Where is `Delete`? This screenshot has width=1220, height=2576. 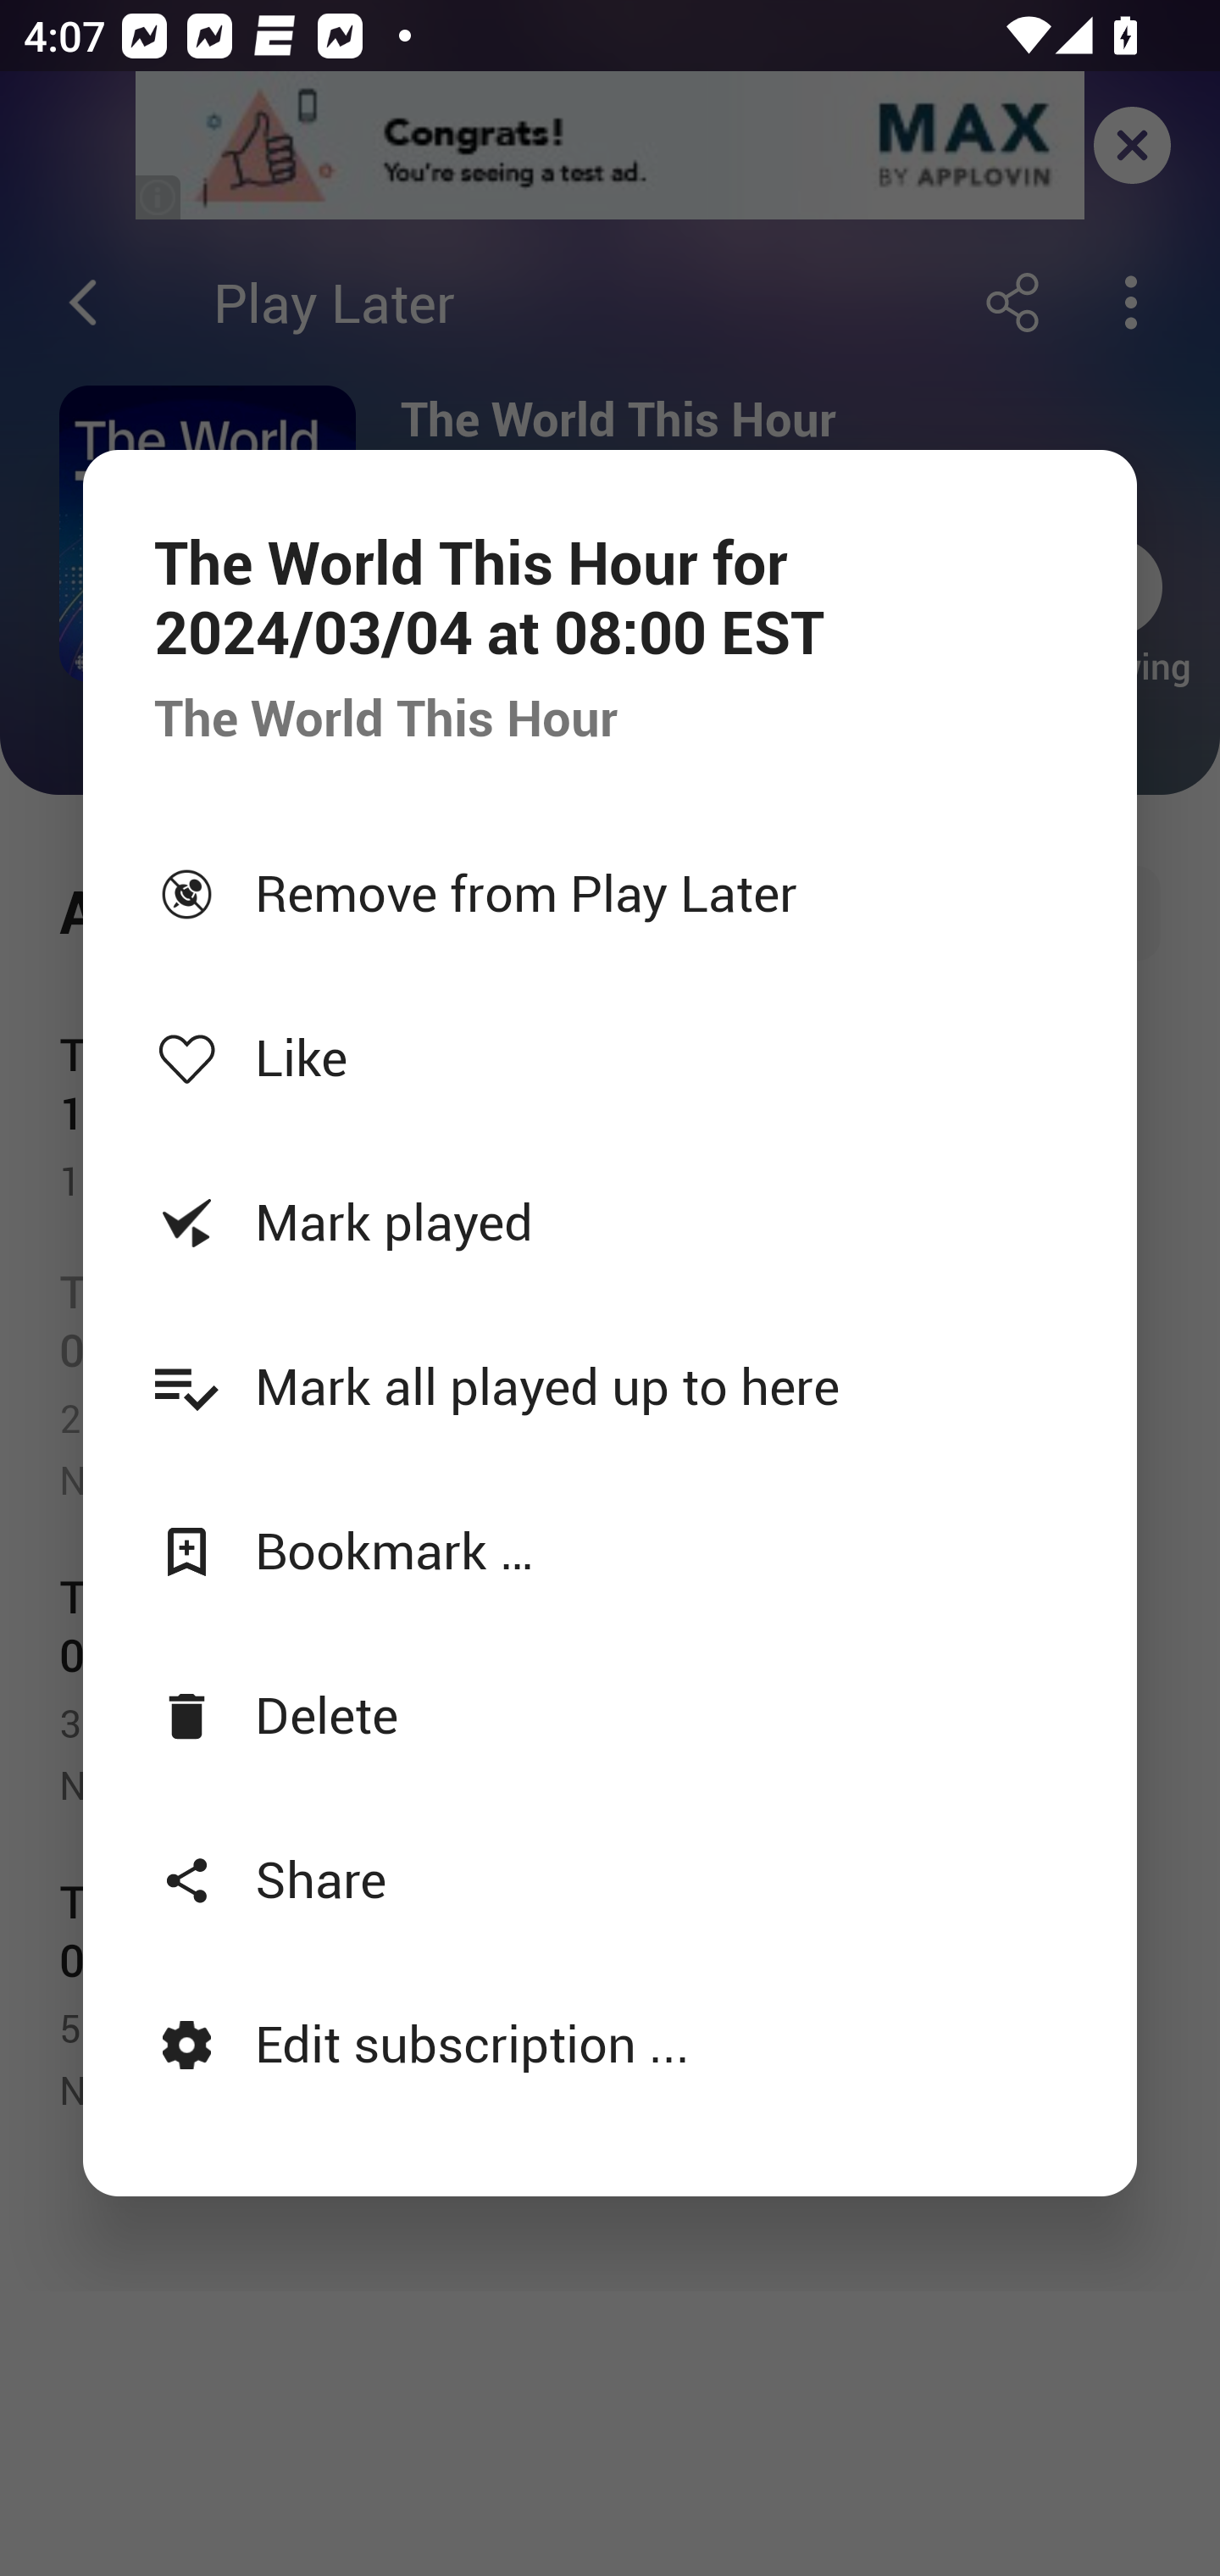
Delete is located at coordinates (610, 1713).